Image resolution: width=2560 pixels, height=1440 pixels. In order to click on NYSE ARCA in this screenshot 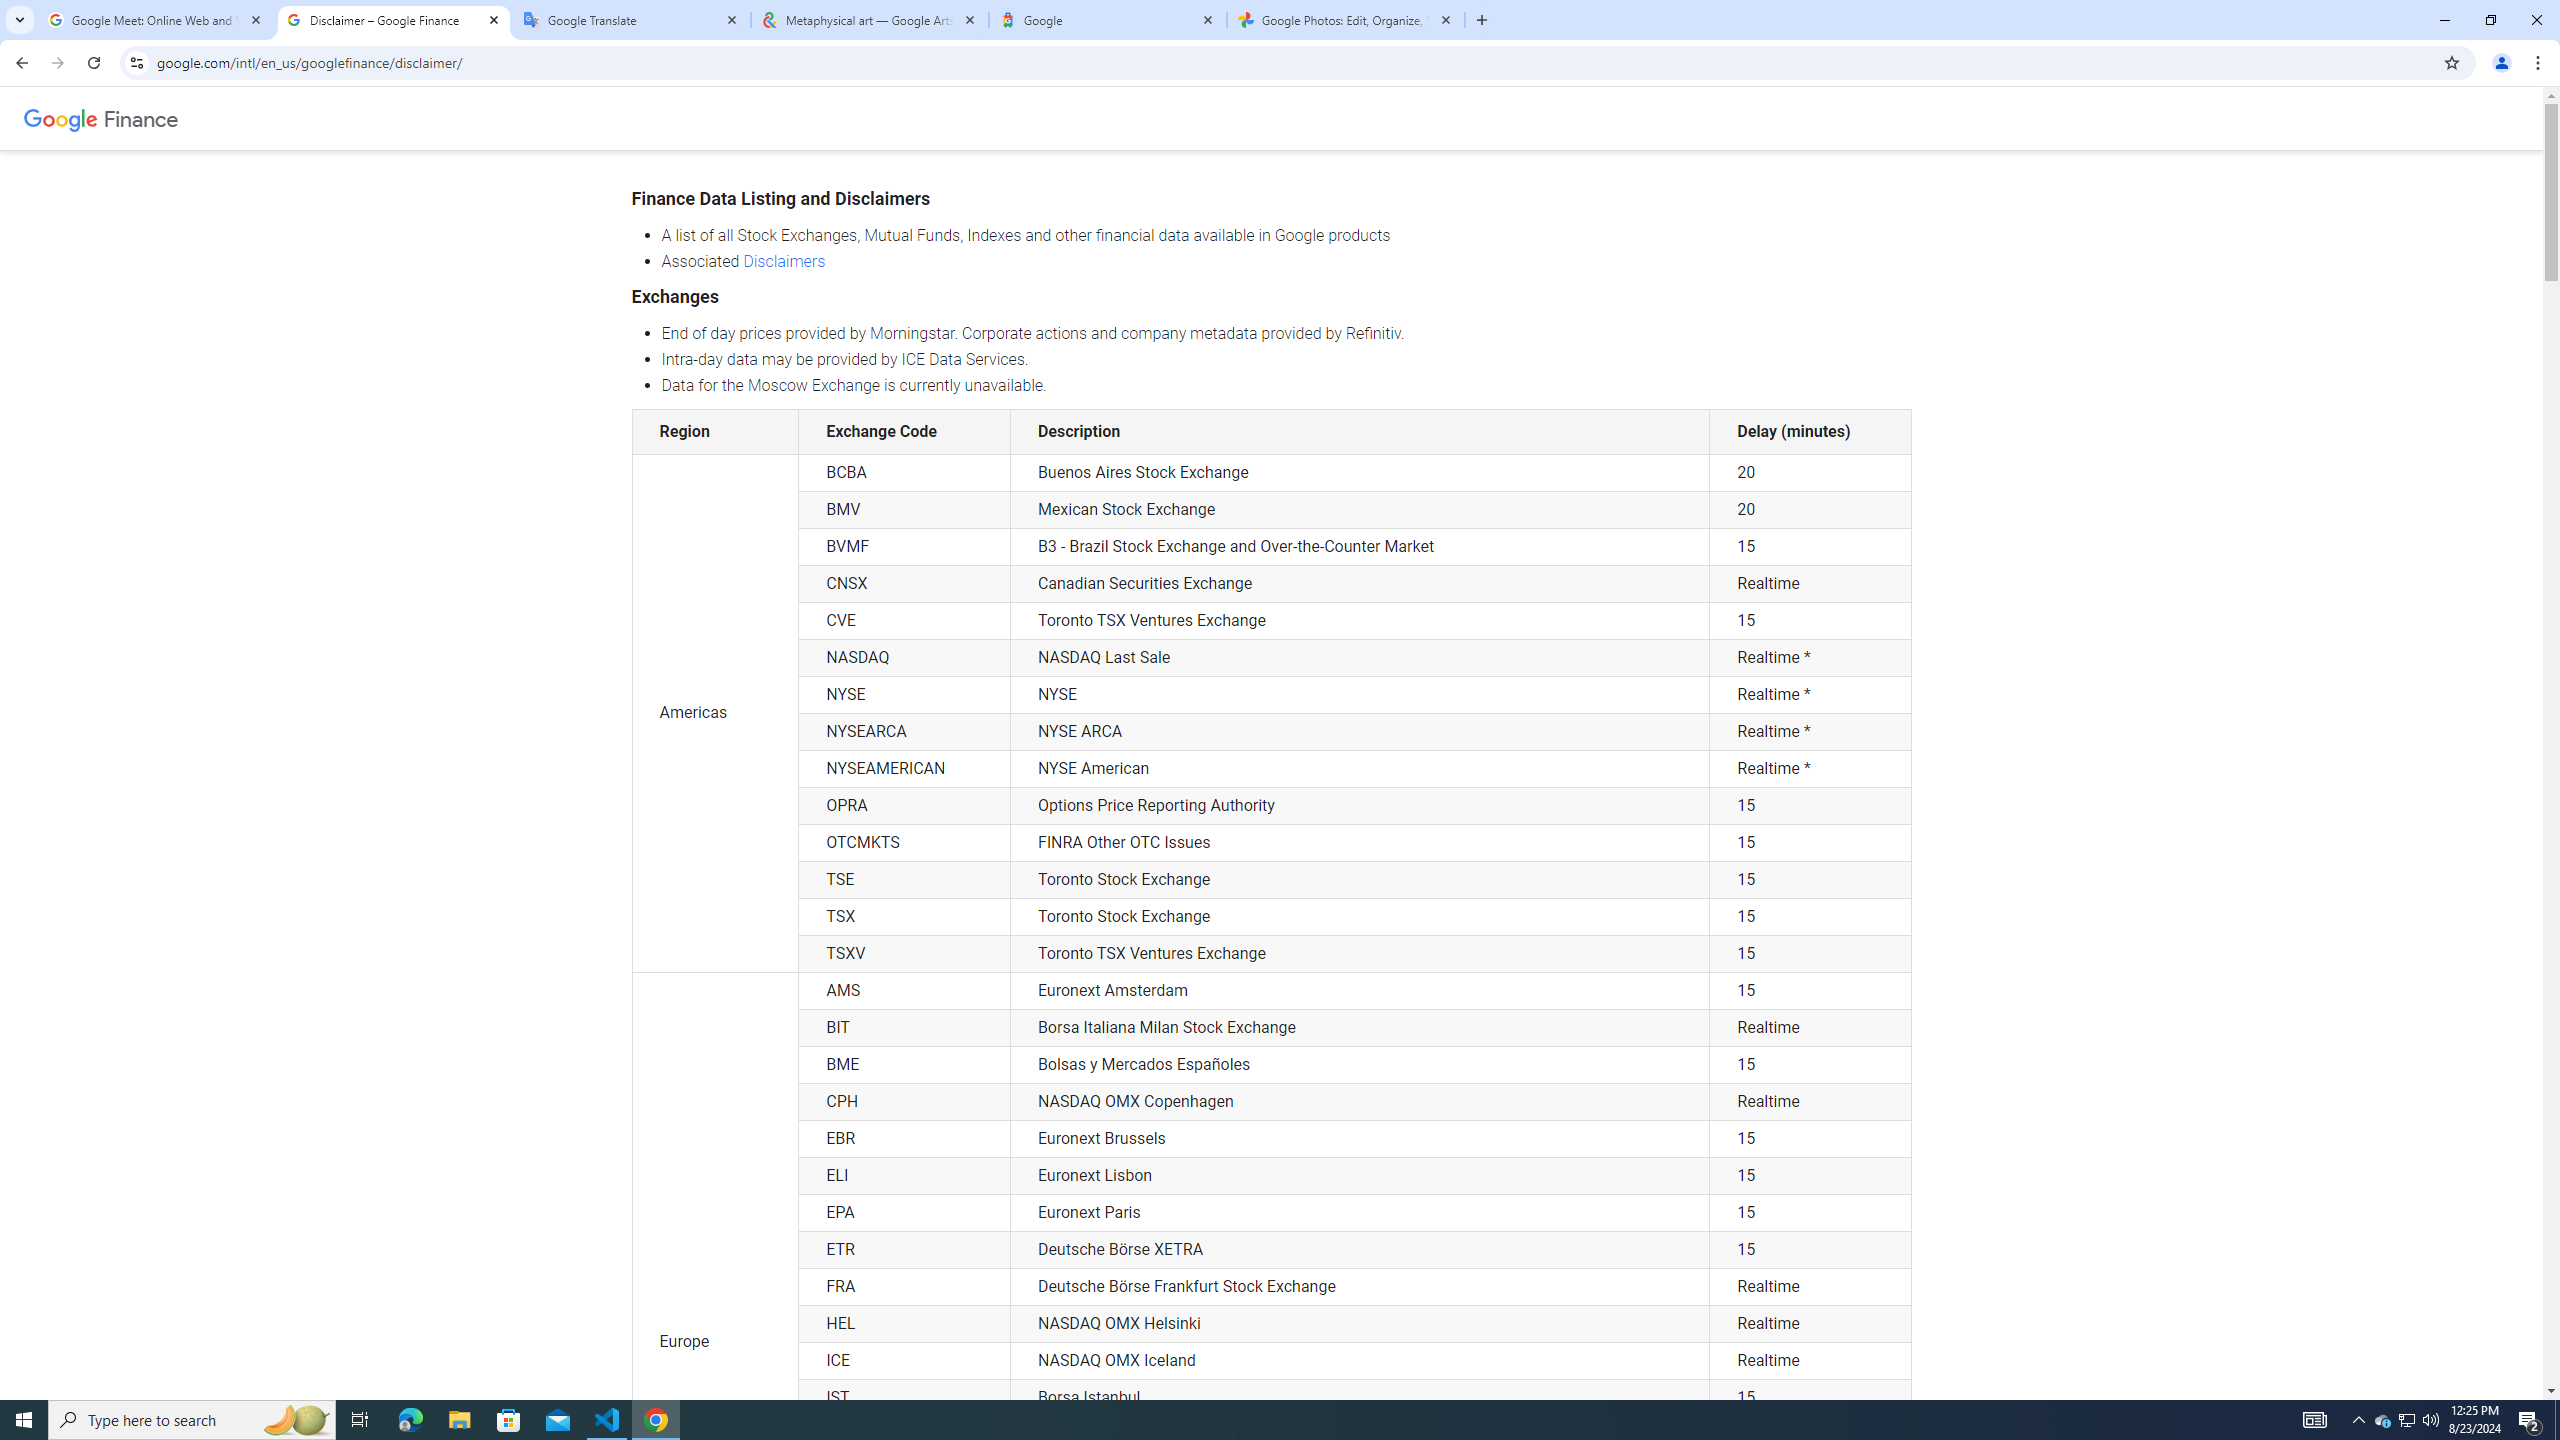, I will do `click(1360, 732)`.